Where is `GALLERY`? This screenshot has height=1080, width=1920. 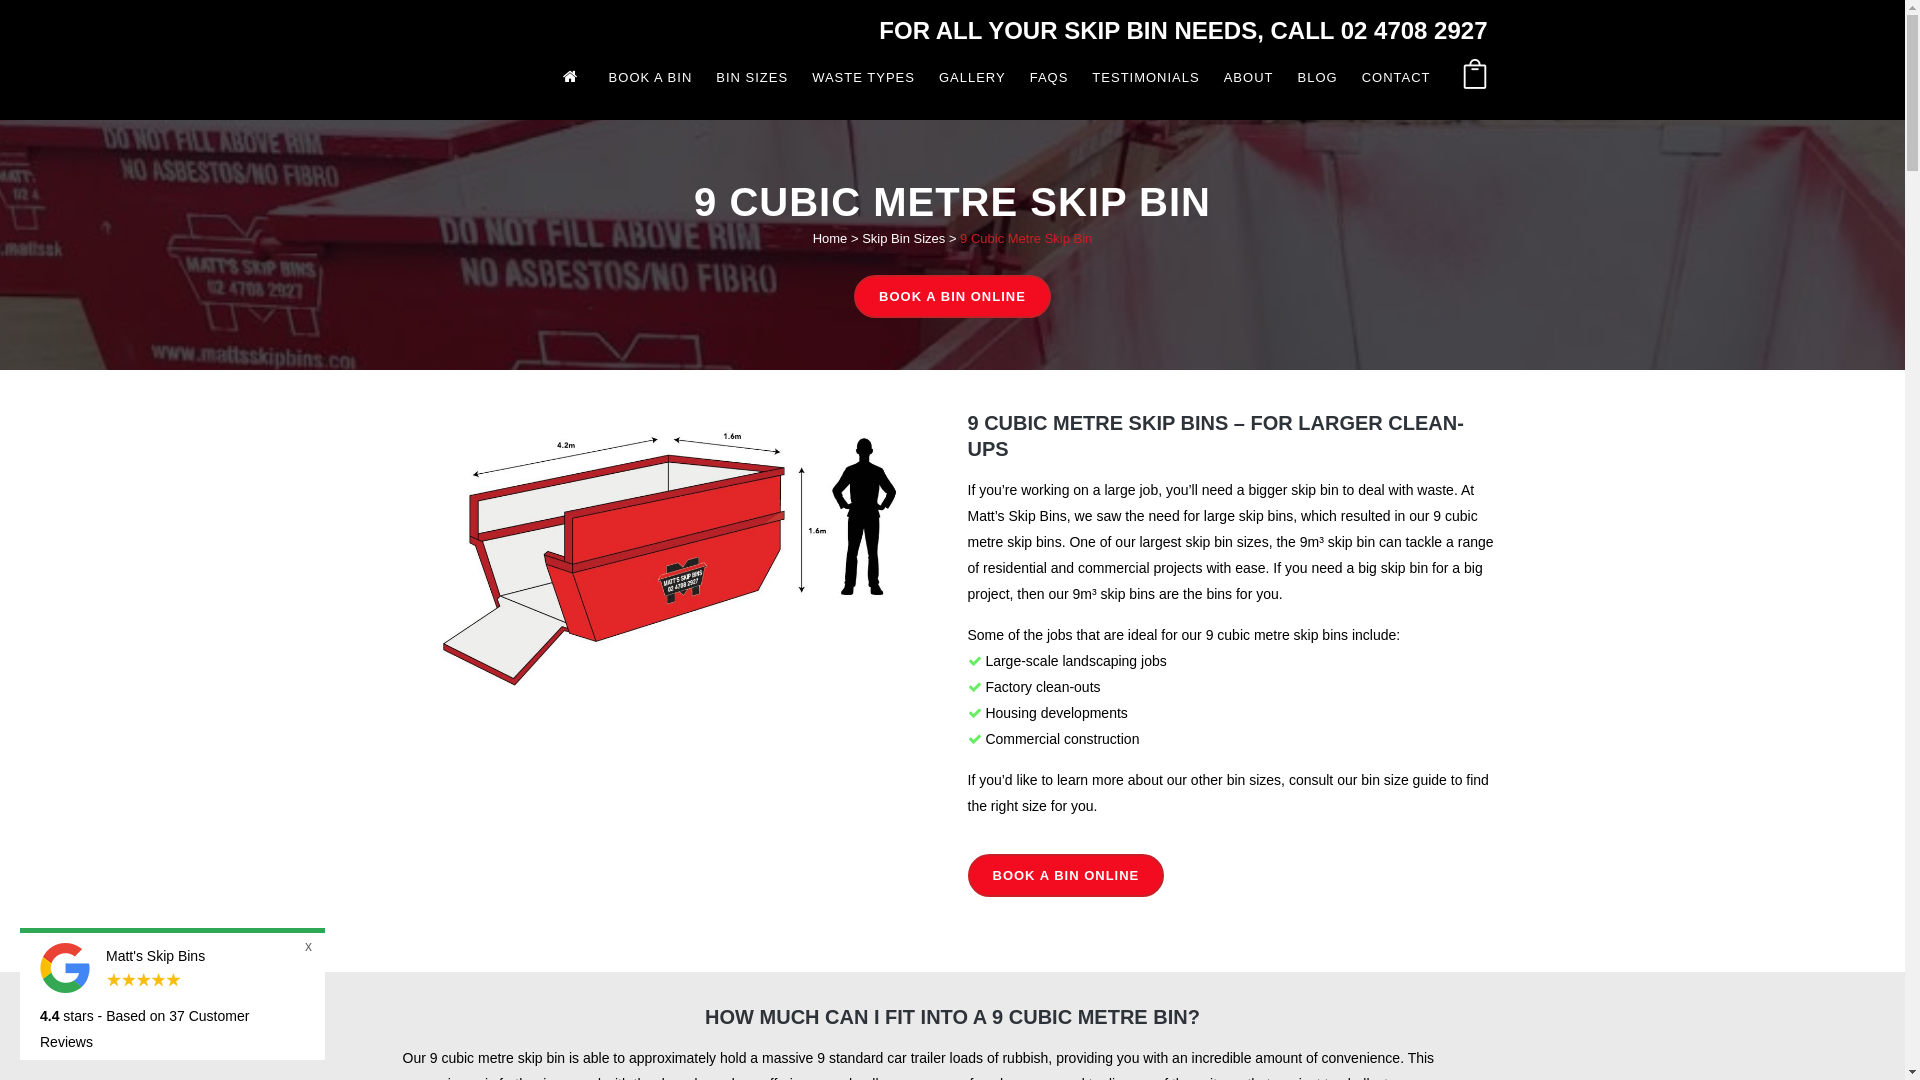 GALLERY is located at coordinates (972, 78).